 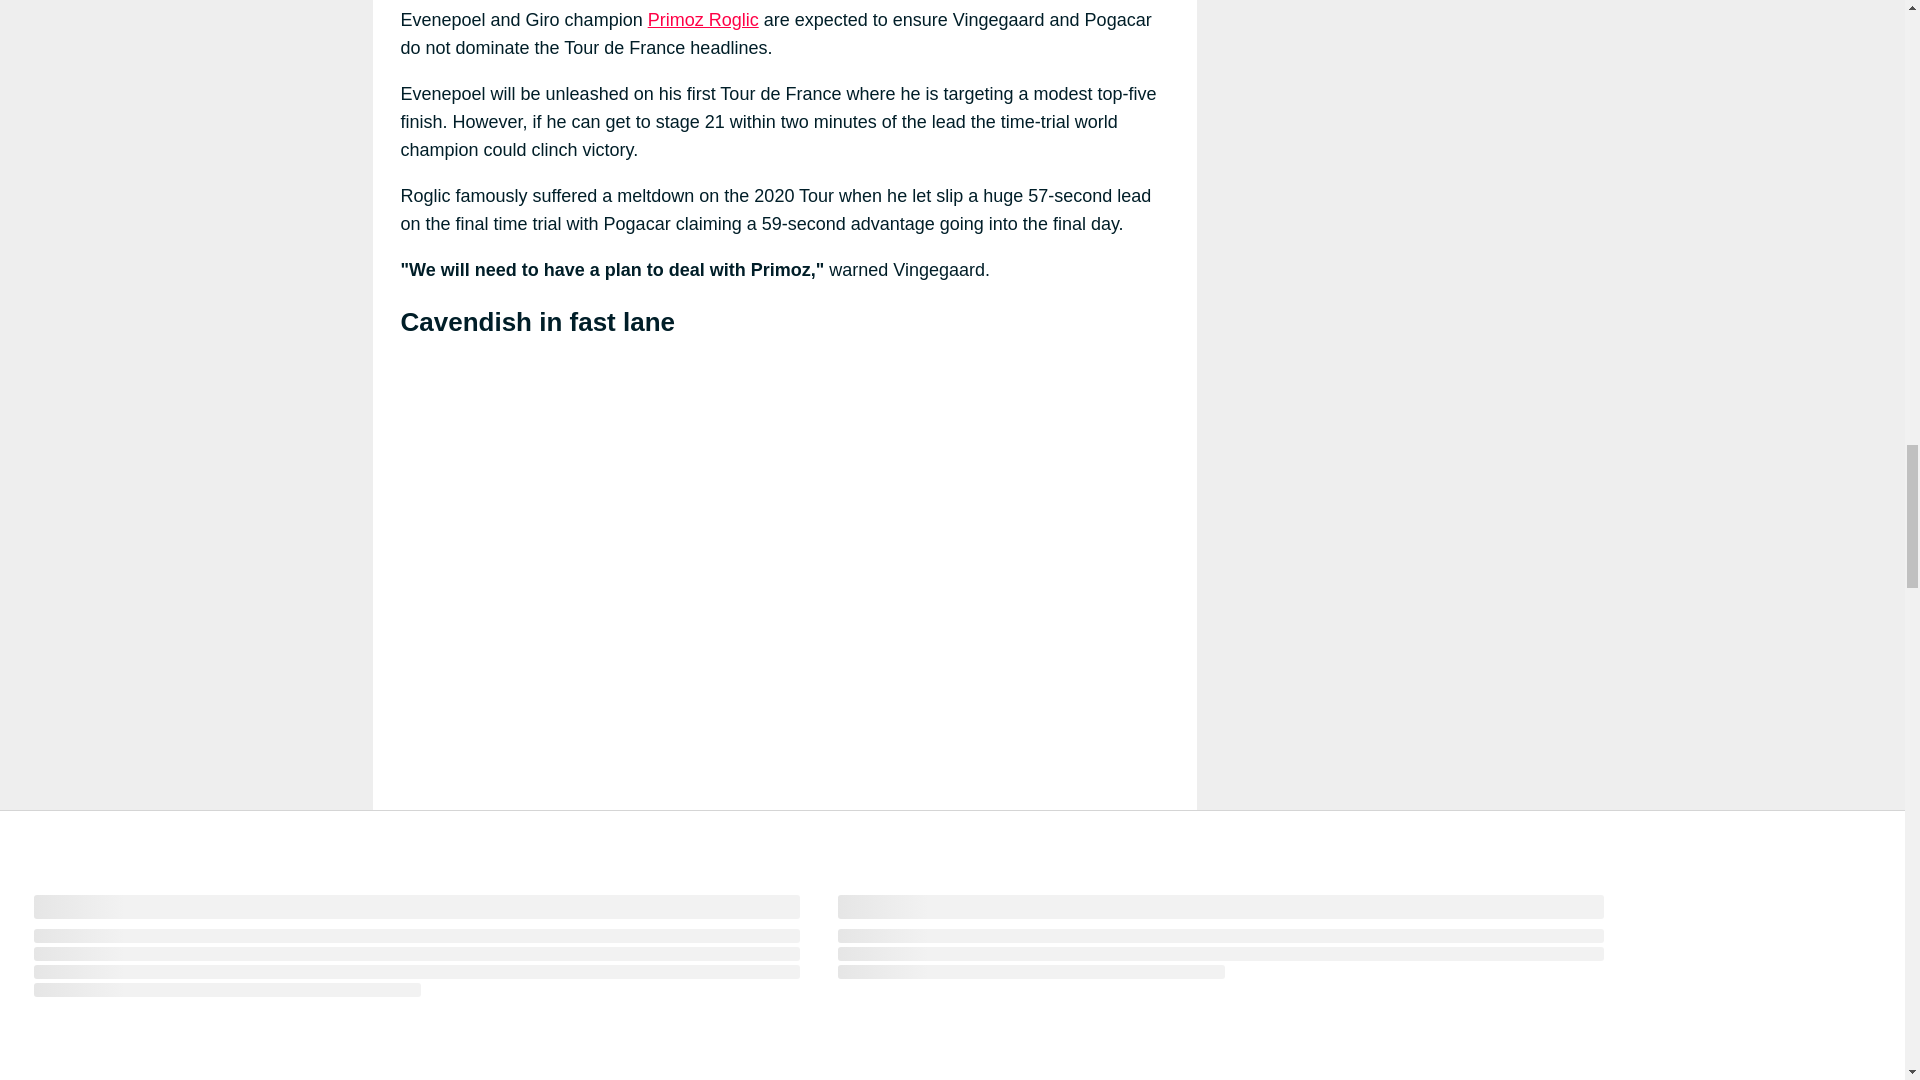 What do you see at coordinates (598, 928) in the screenshot?
I see `Mark Cavendish` at bounding box center [598, 928].